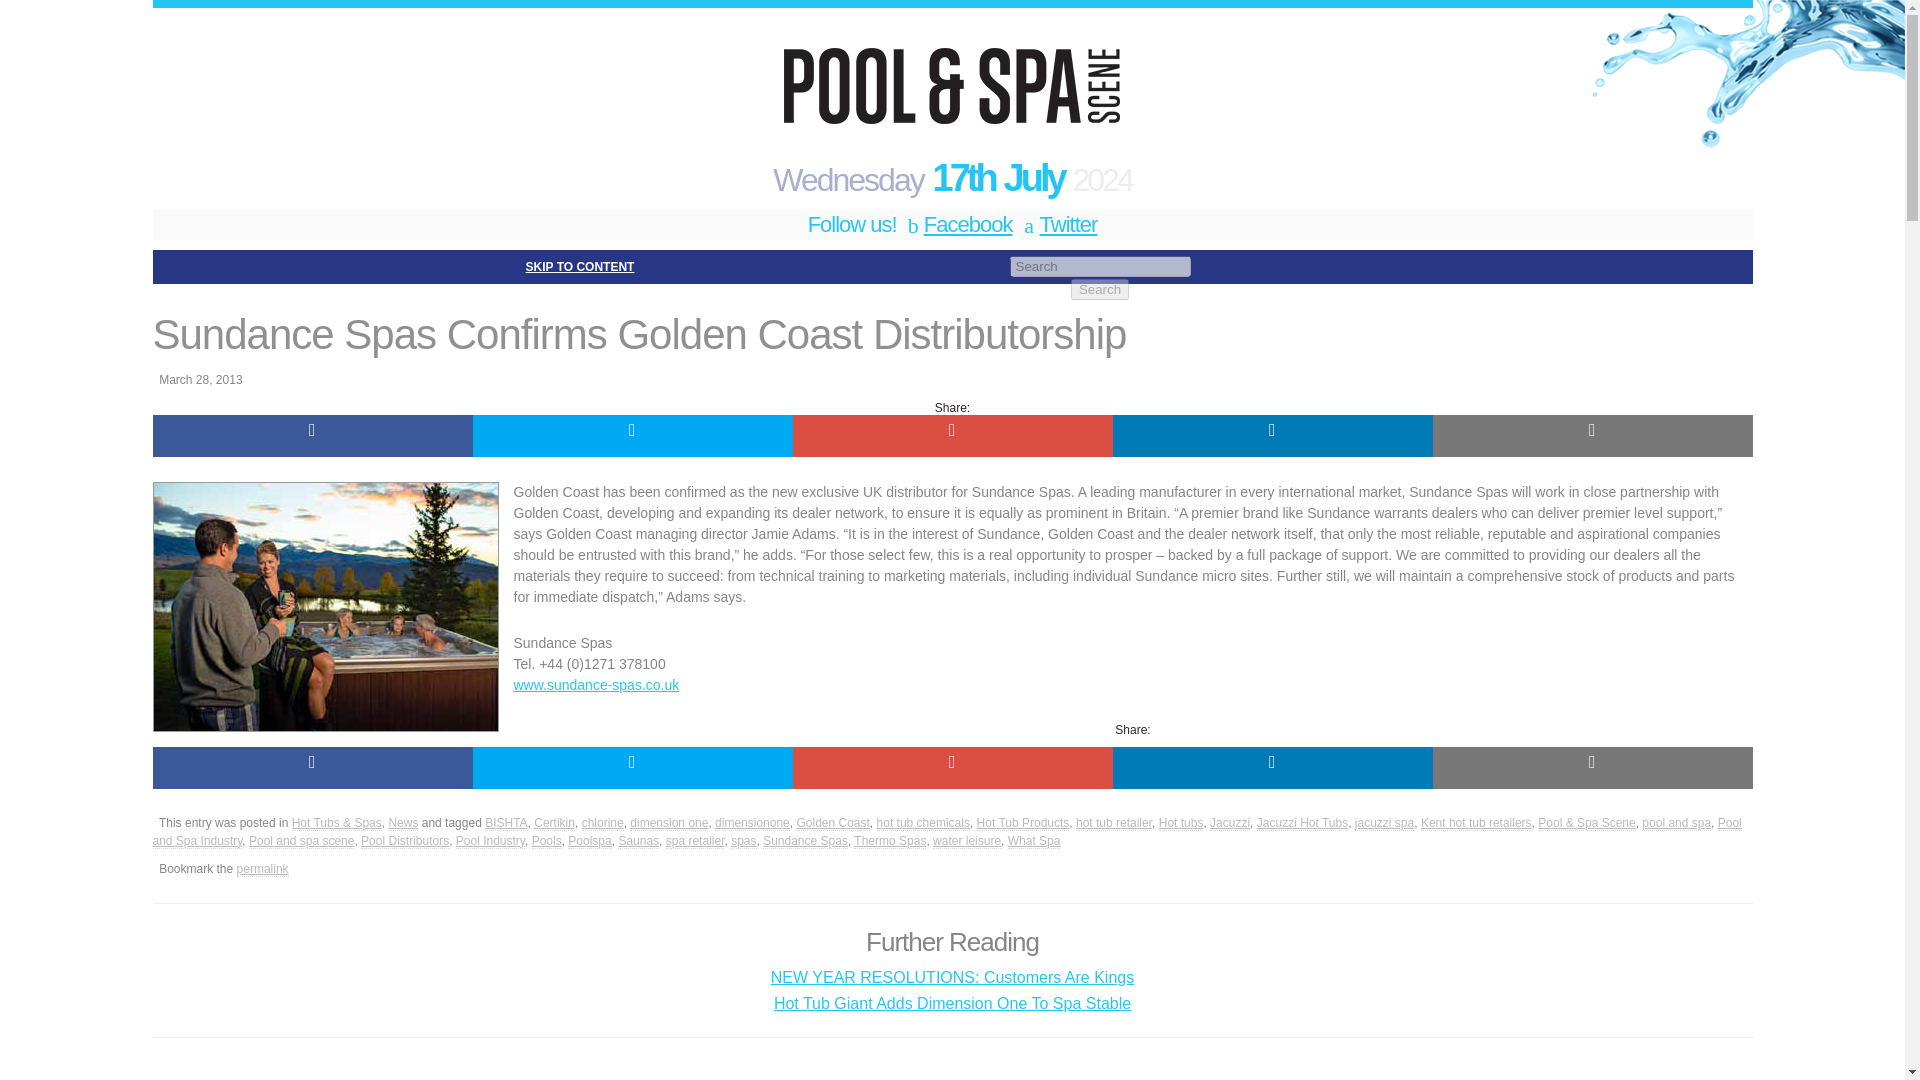 The width and height of the screenshot is (1920, 1080). I want to click on News, so click(402, 823).